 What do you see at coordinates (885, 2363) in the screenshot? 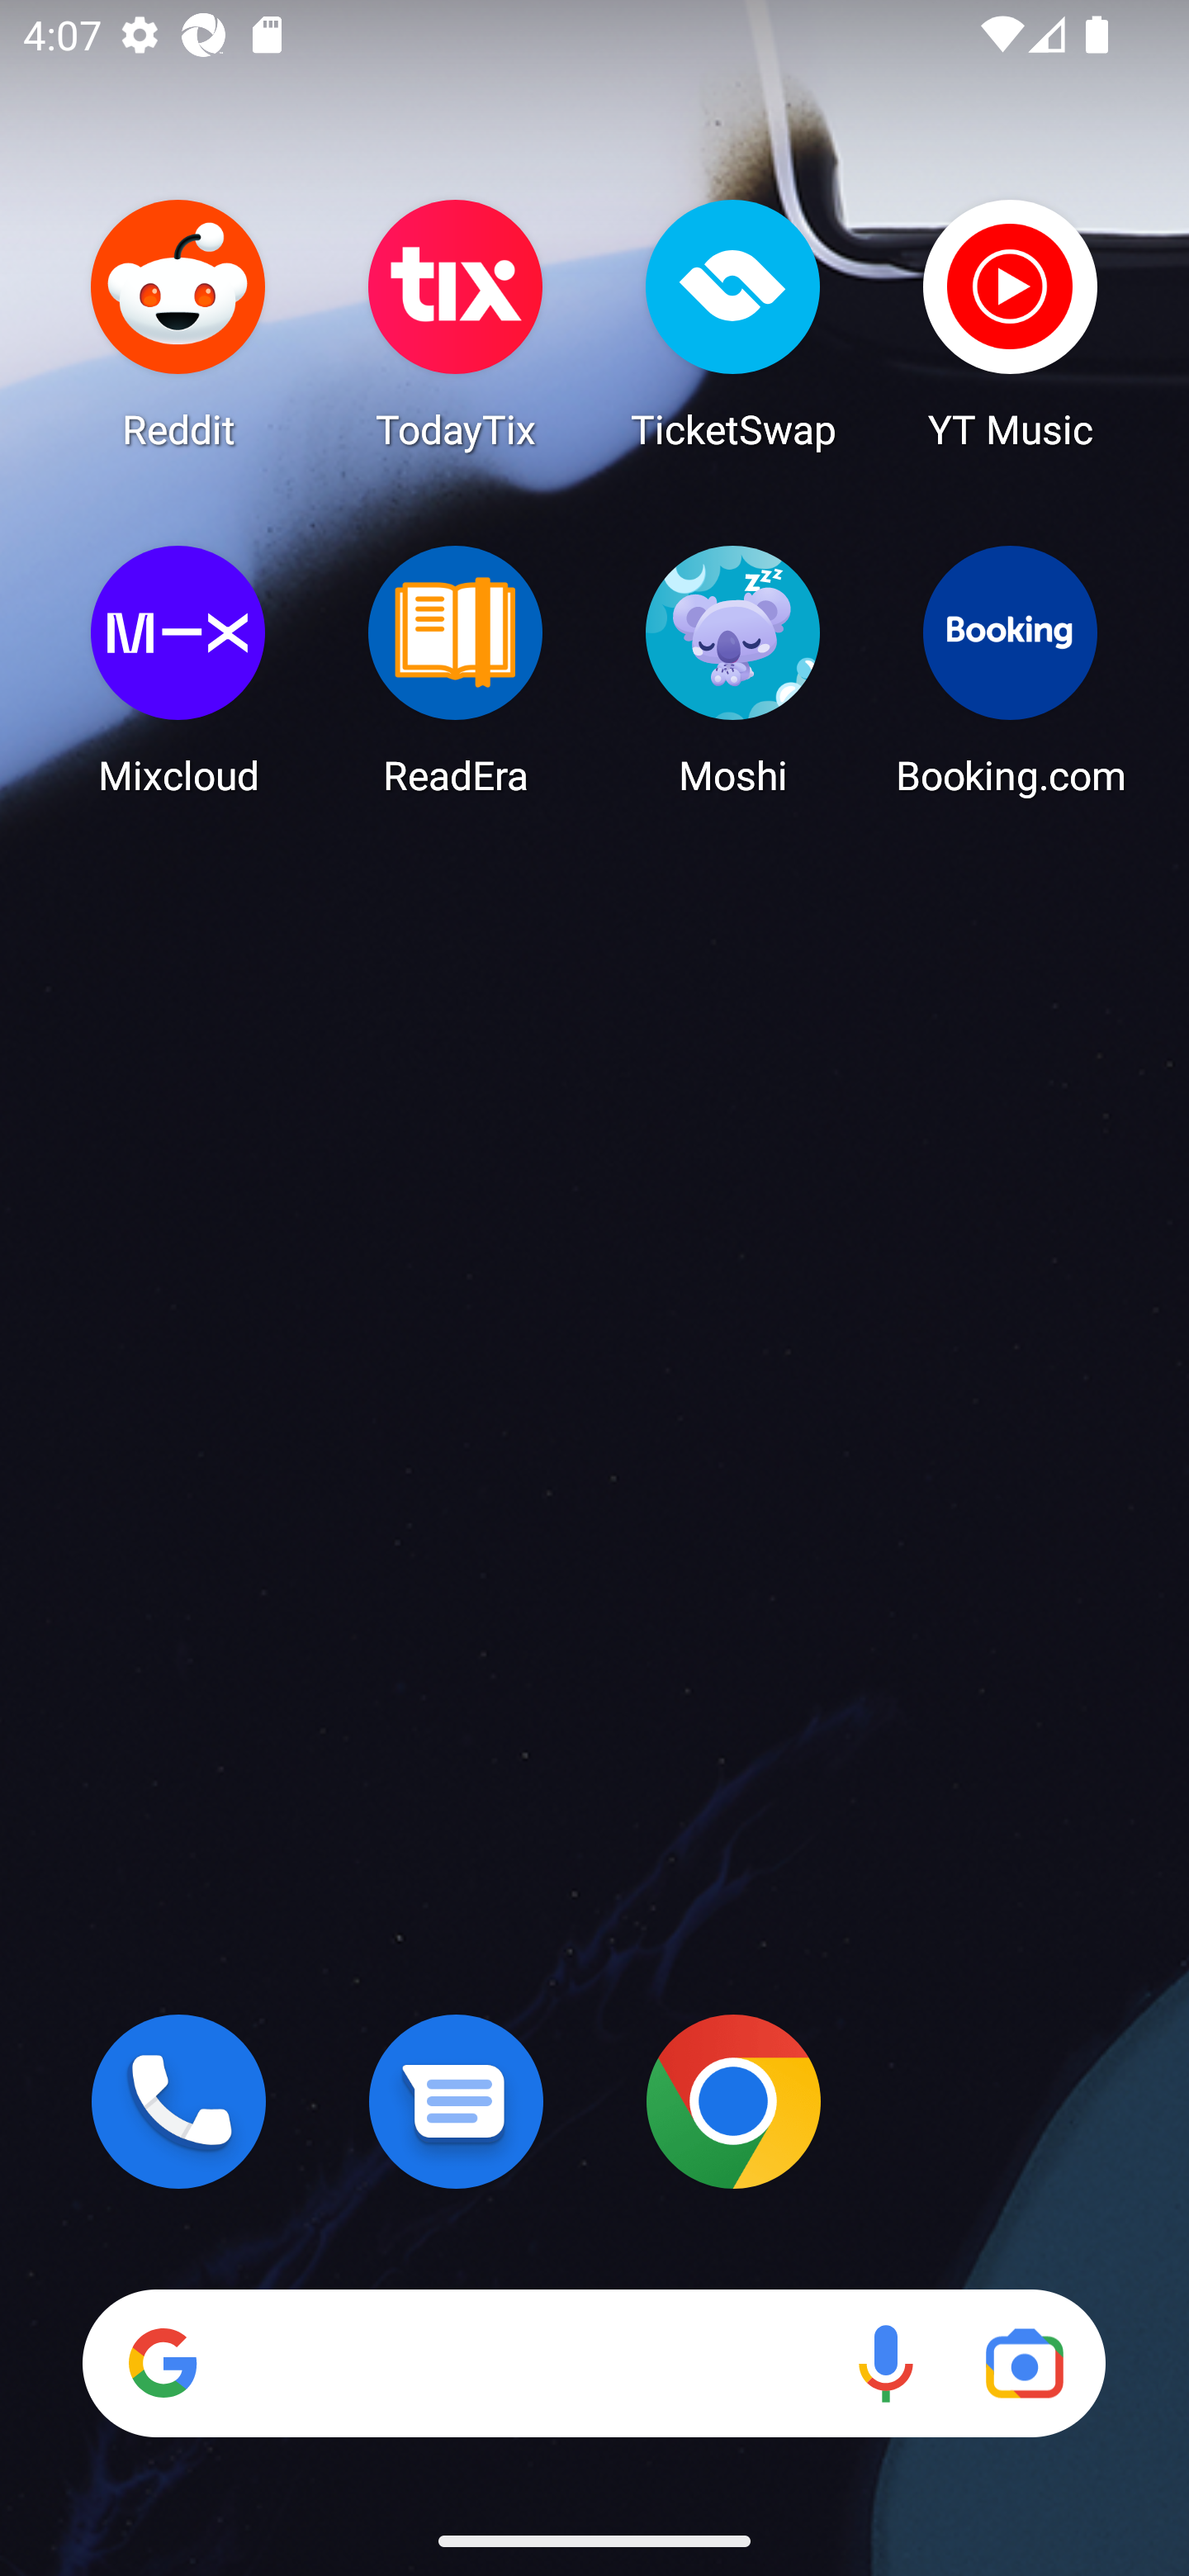
I see `Voice search` at bounding box center [885, 2363].